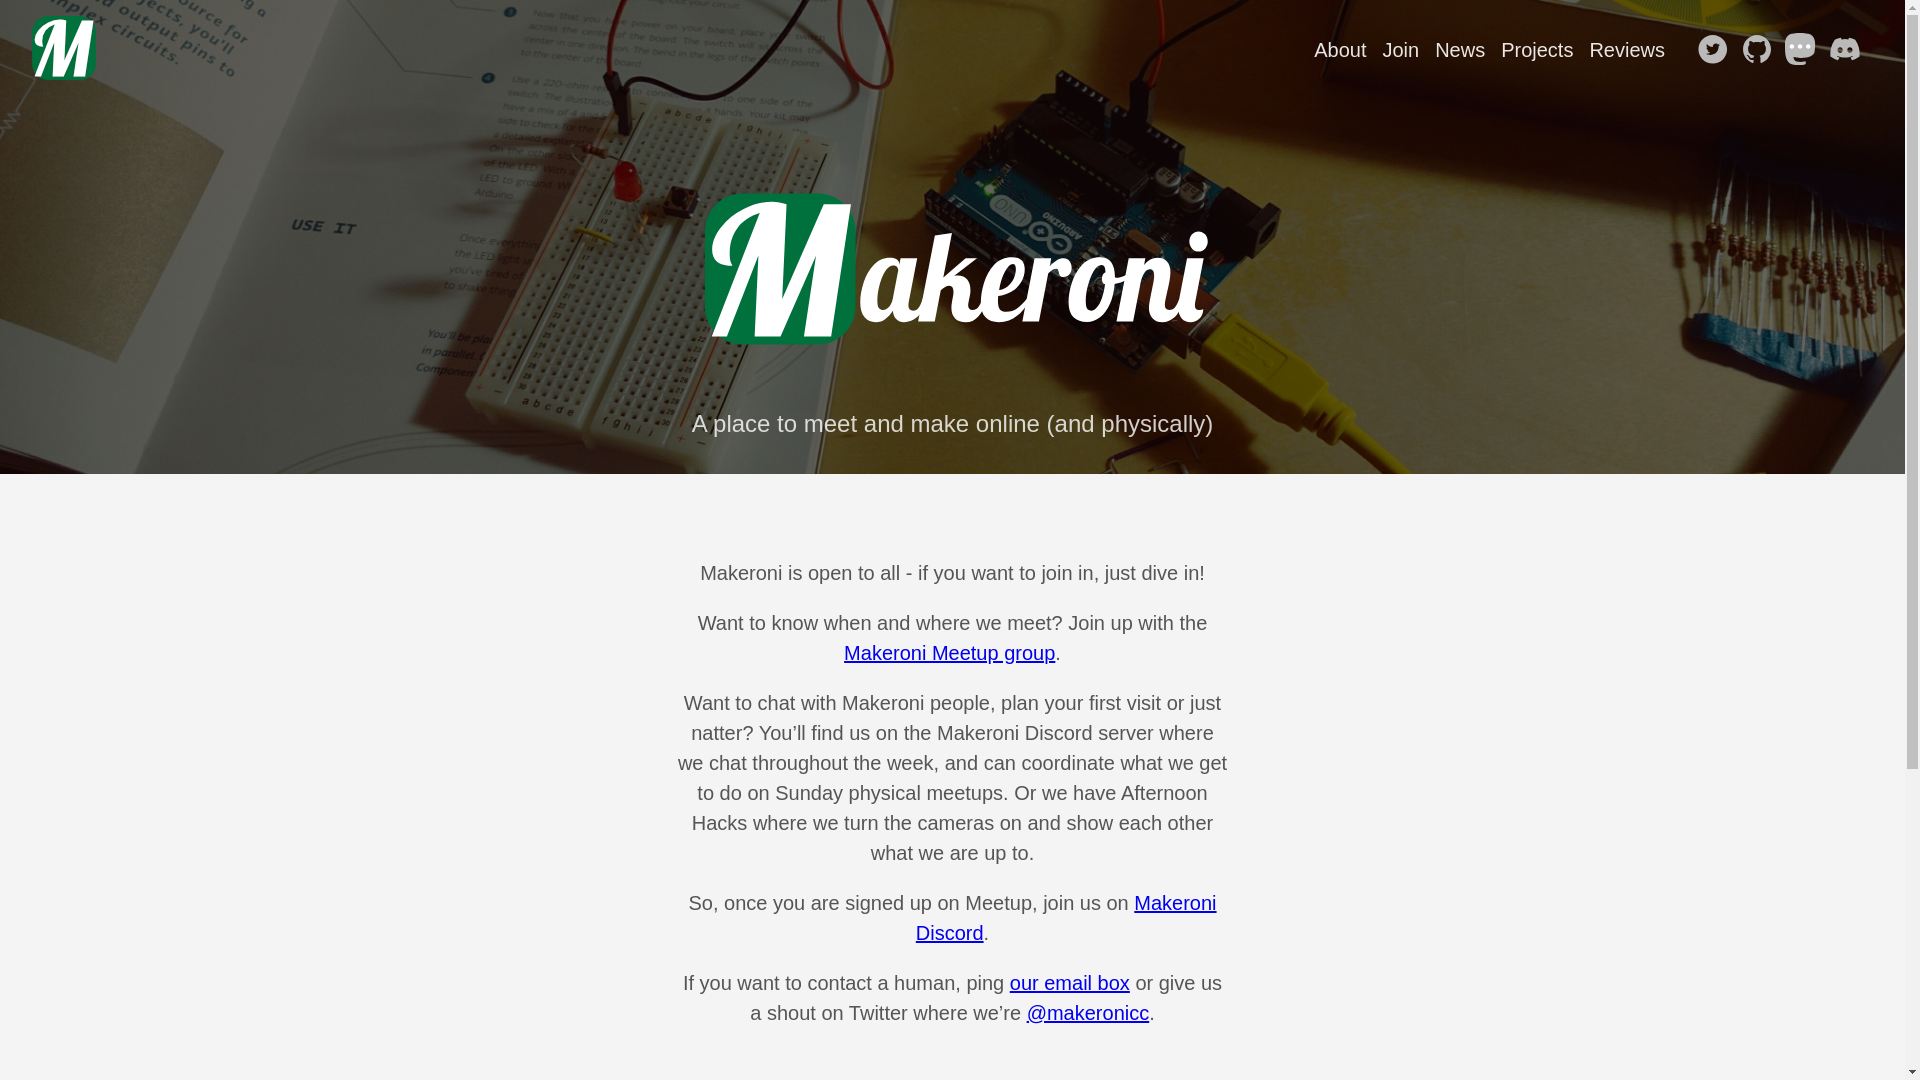  I want to click on discord link, so click(1849, 51).